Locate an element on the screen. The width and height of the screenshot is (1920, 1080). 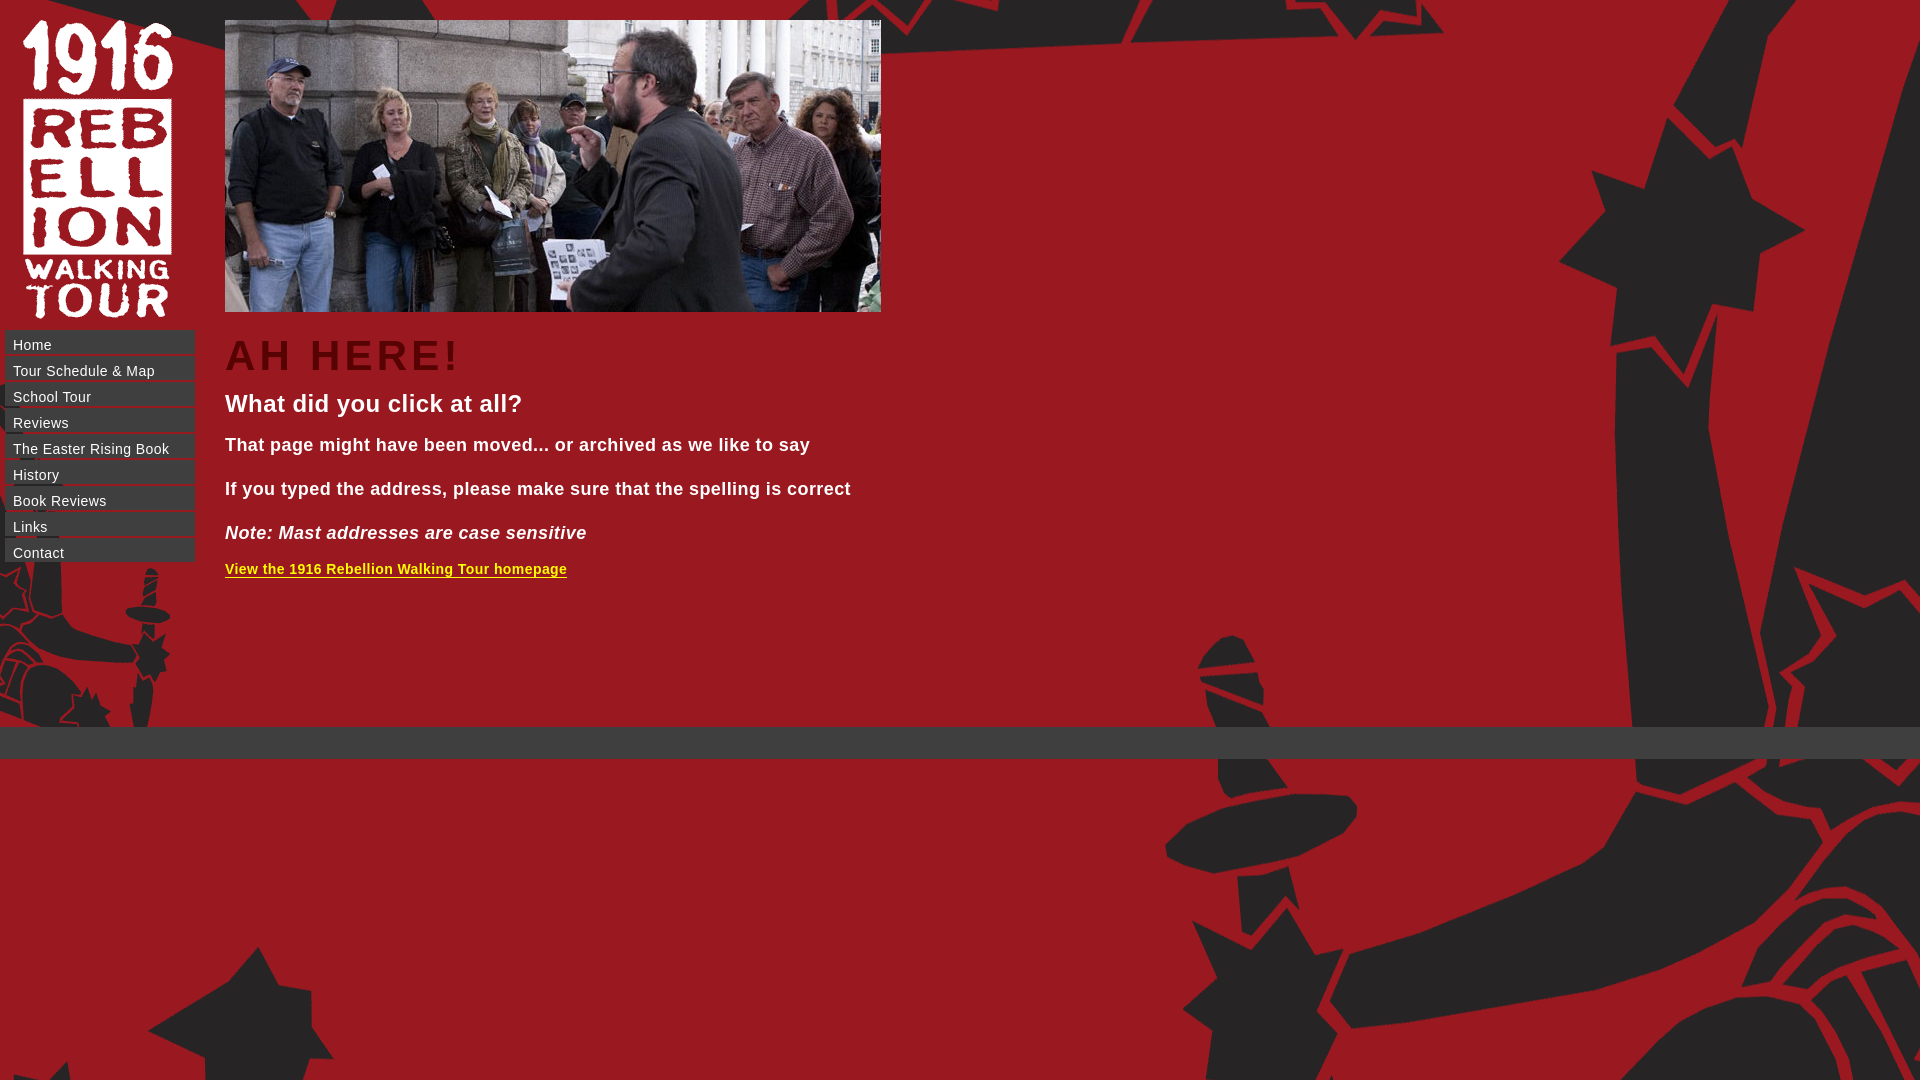
View the 1916 Rebellion Walking Tour homepage is located at coordinates (396, 570).